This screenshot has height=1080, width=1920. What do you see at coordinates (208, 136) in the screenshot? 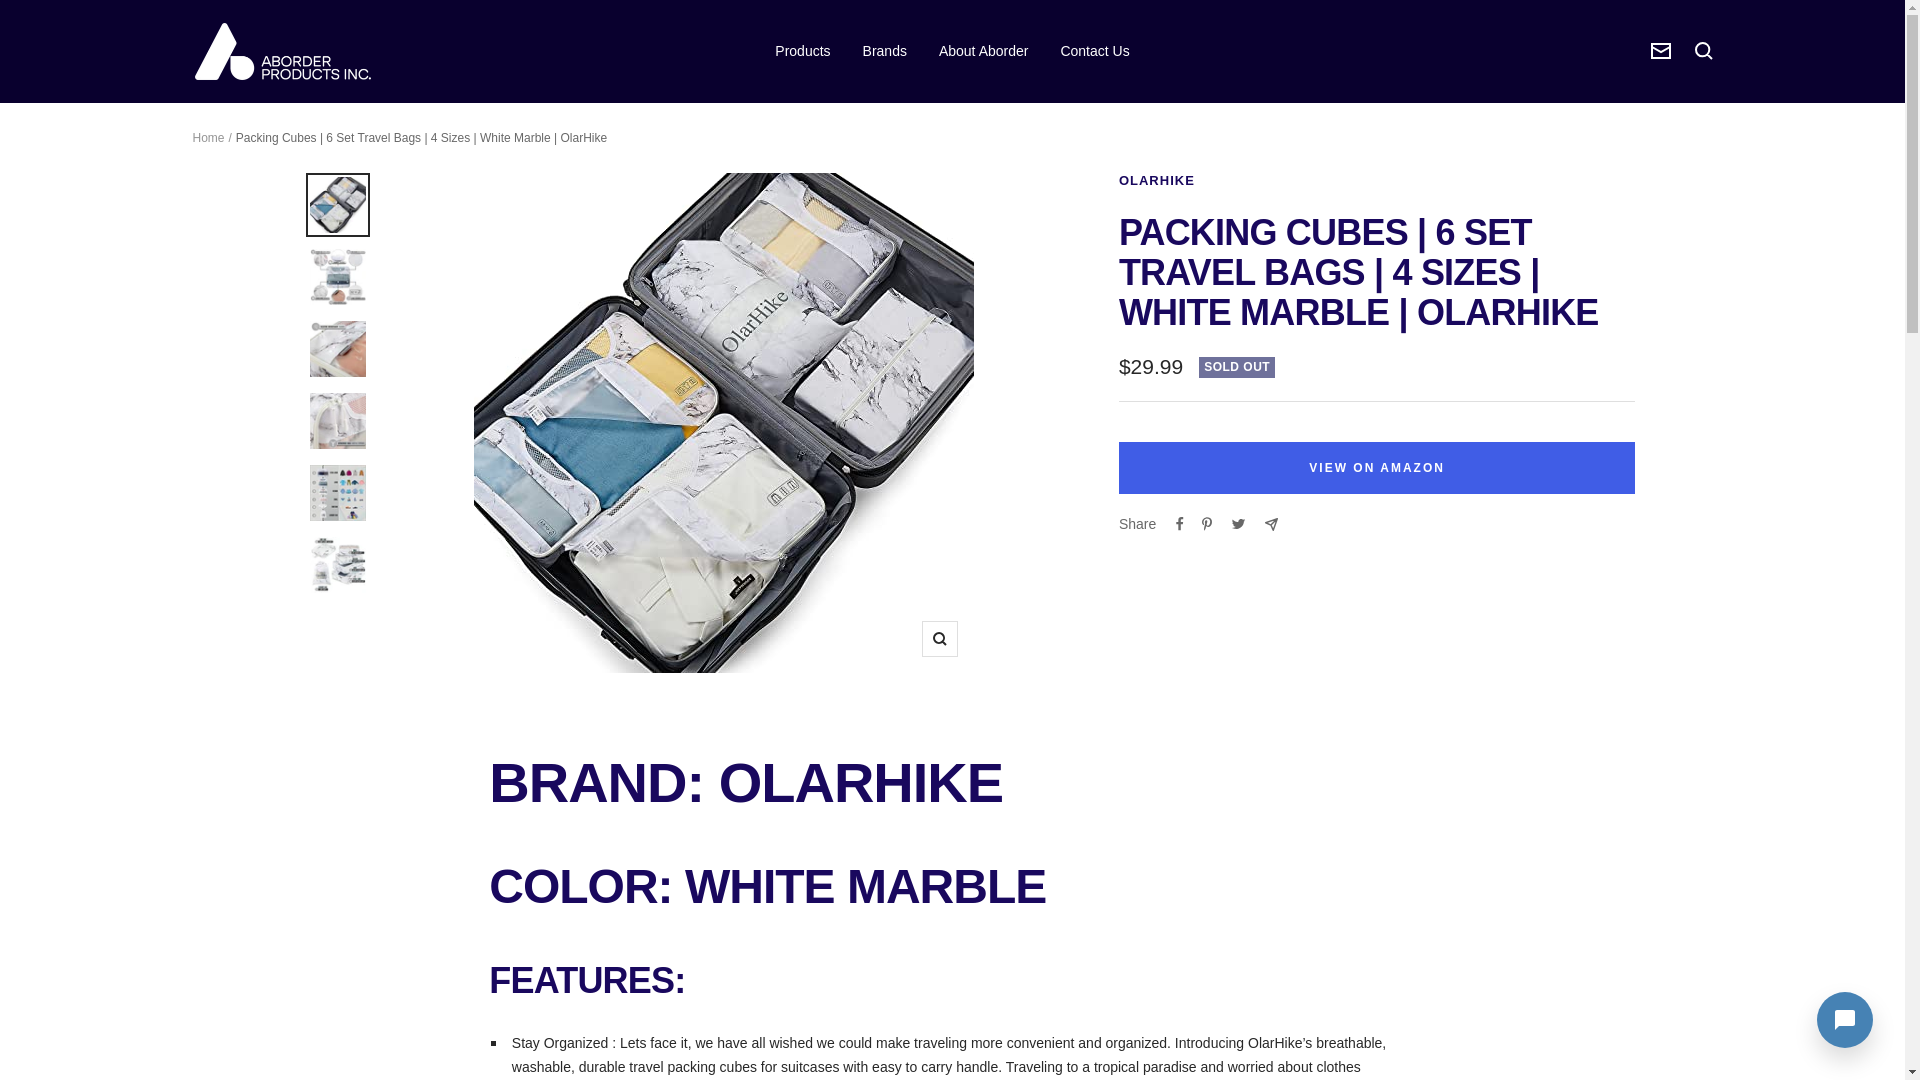
I see `Home` at bounding box center [208, 136].